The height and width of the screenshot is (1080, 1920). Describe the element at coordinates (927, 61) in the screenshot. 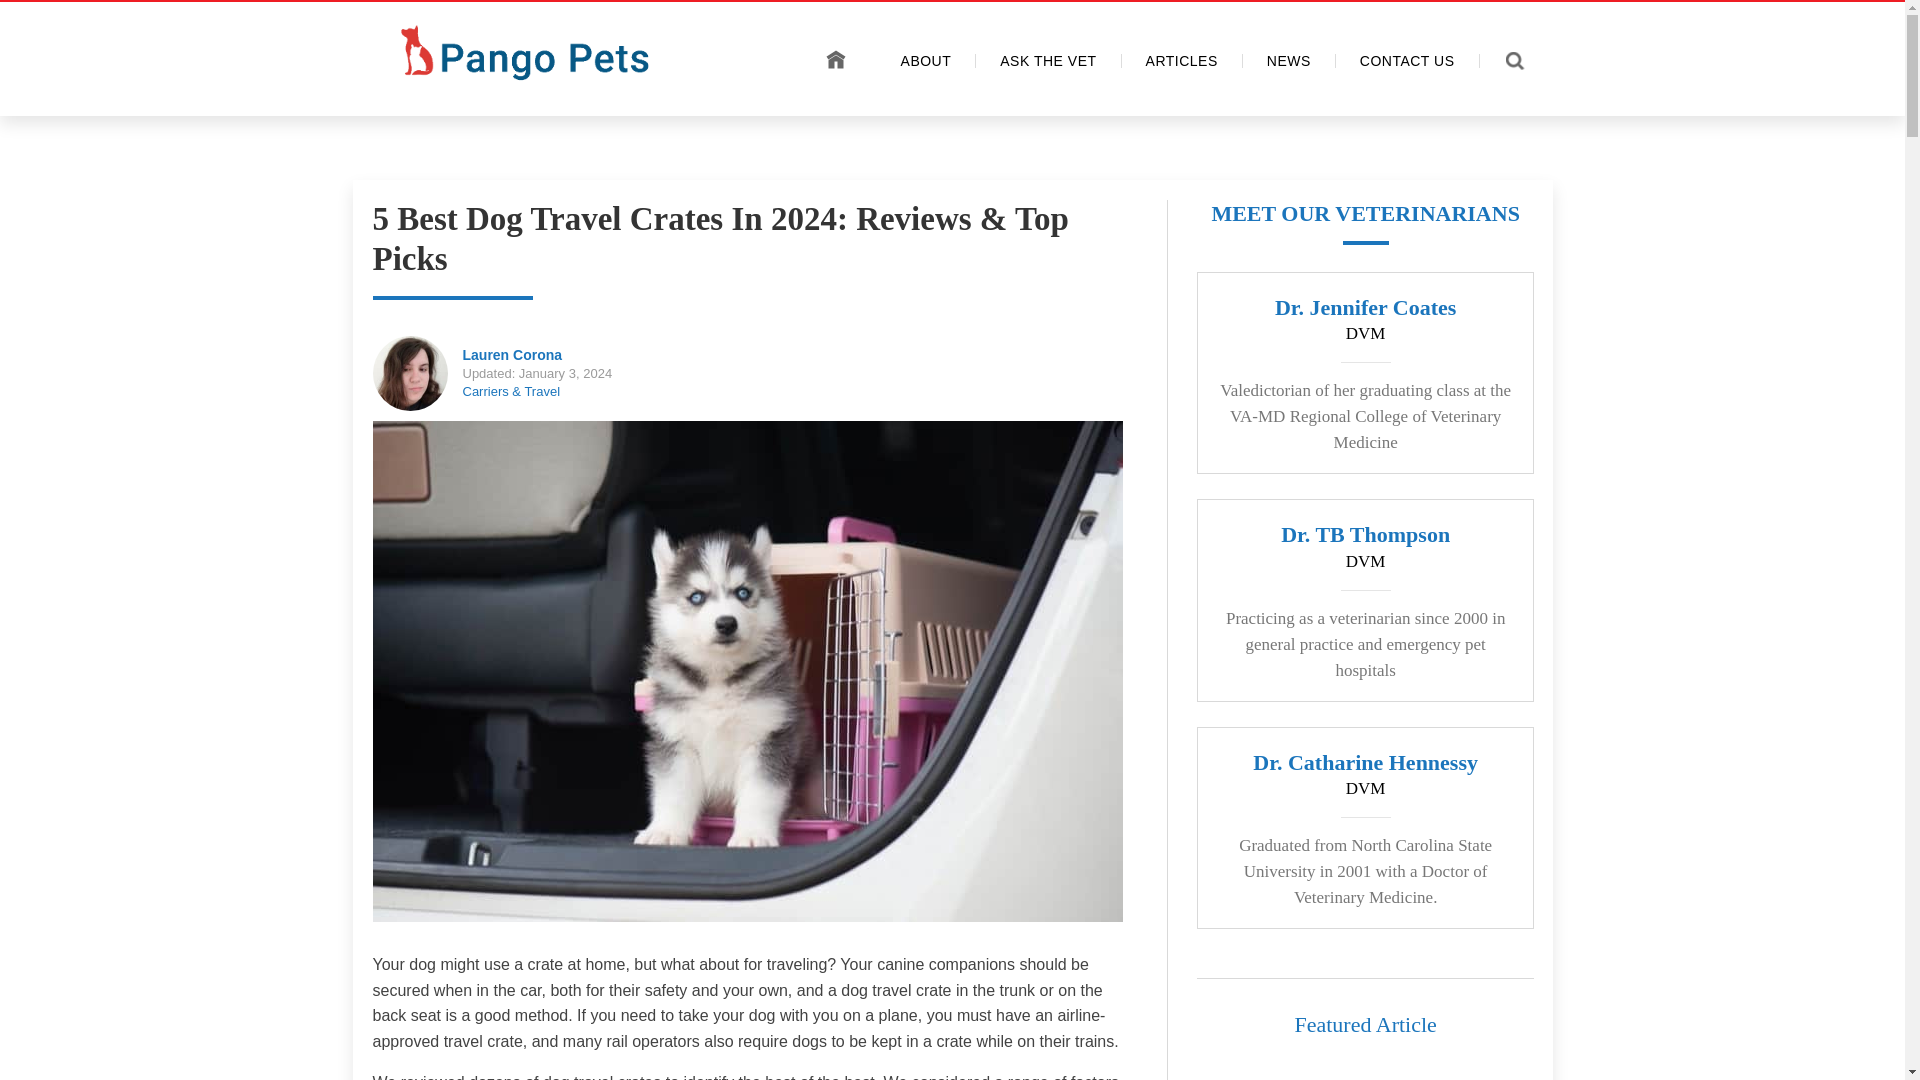

I see `About` at that location.